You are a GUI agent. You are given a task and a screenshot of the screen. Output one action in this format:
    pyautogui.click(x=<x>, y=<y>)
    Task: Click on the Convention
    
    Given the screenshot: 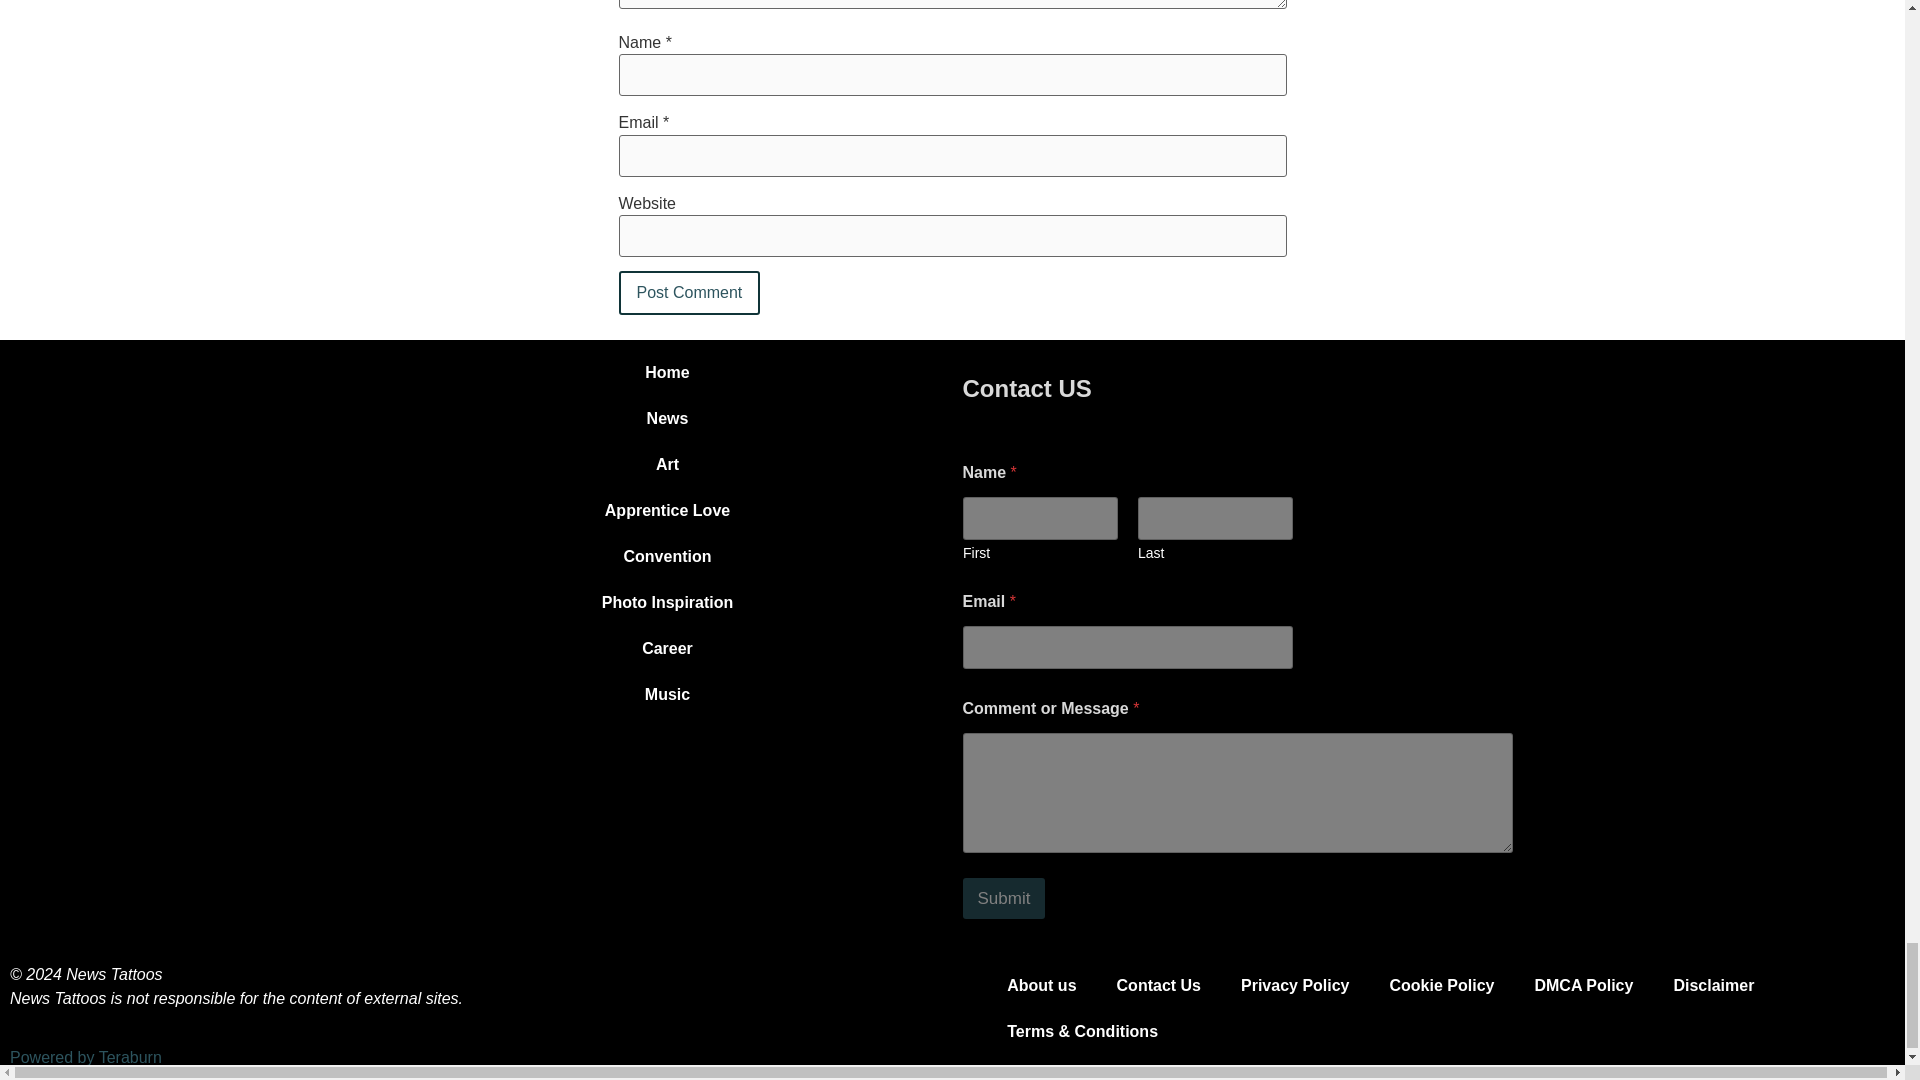 What is the action you would take?
    pyautogui.click(x=666, y=556)
    